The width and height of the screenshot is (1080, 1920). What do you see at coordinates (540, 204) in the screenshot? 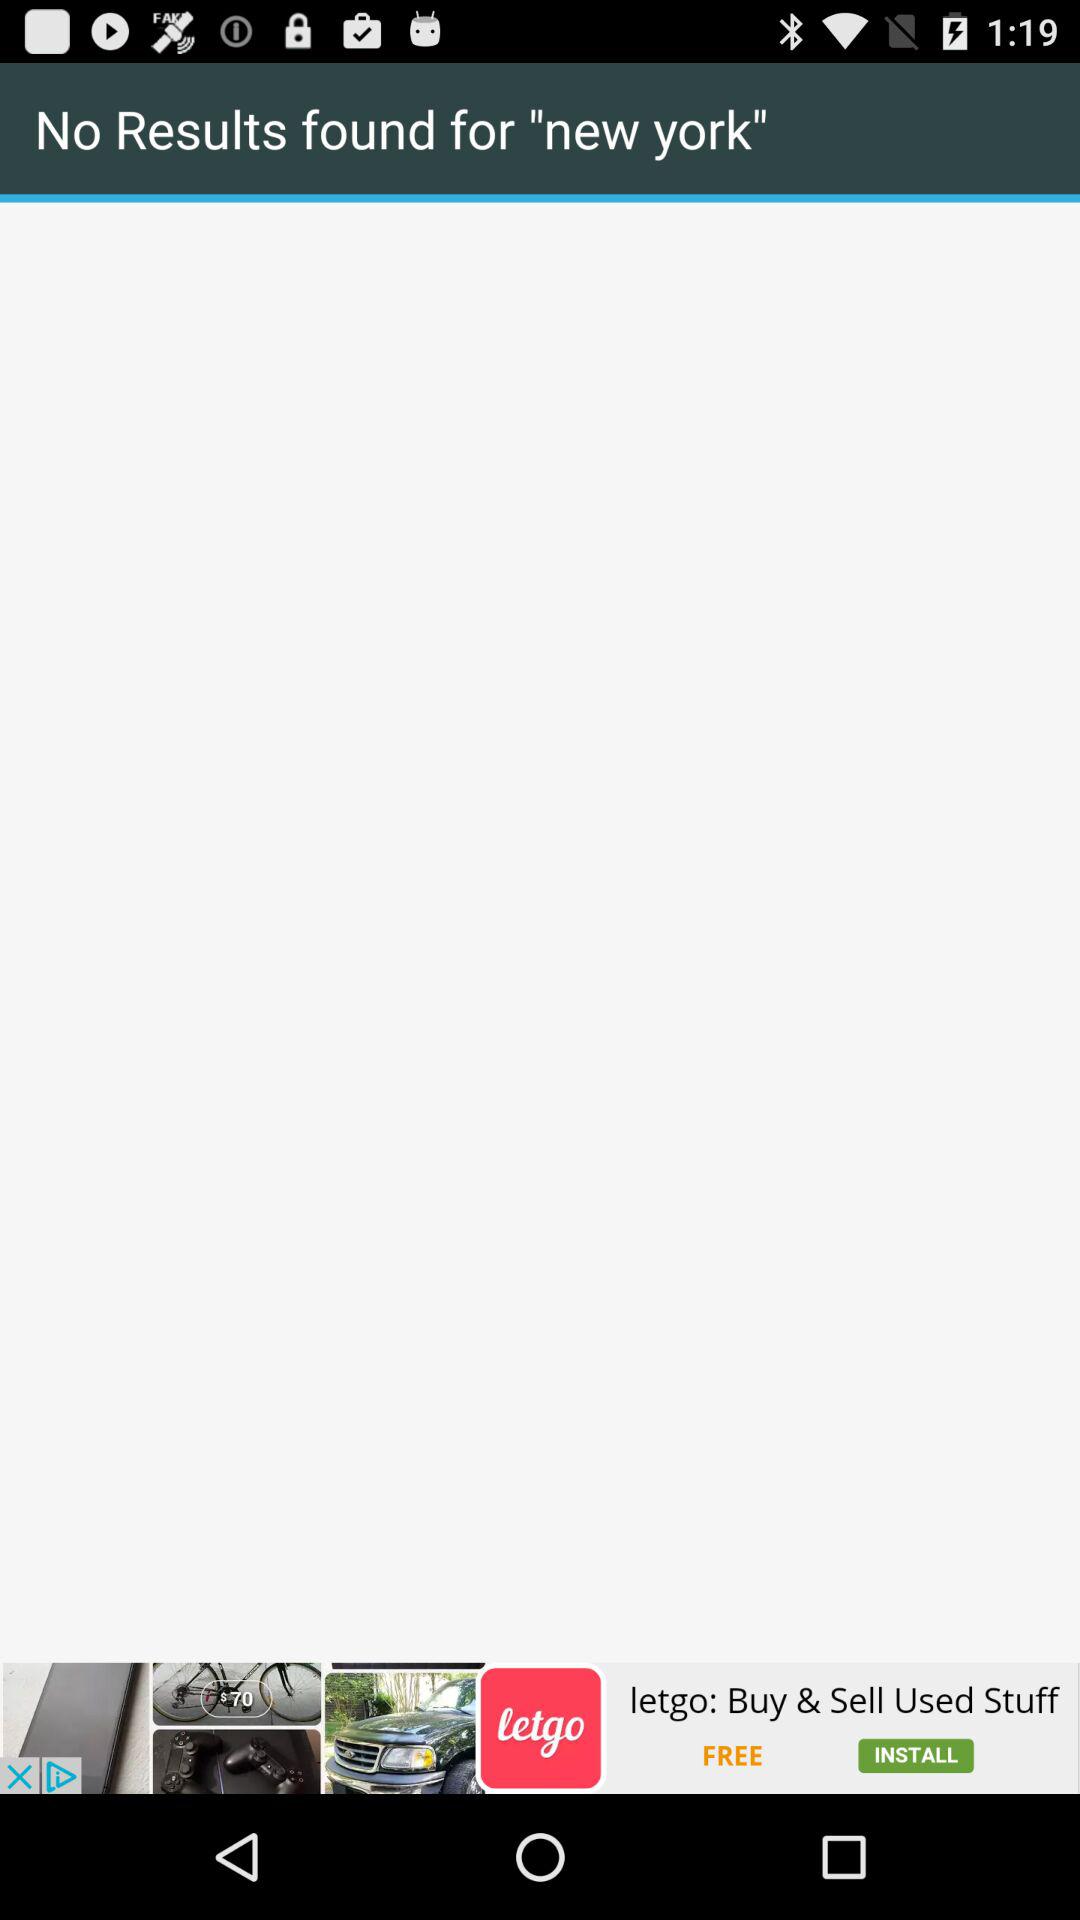
I see `box` at bounding box center [540, 204].